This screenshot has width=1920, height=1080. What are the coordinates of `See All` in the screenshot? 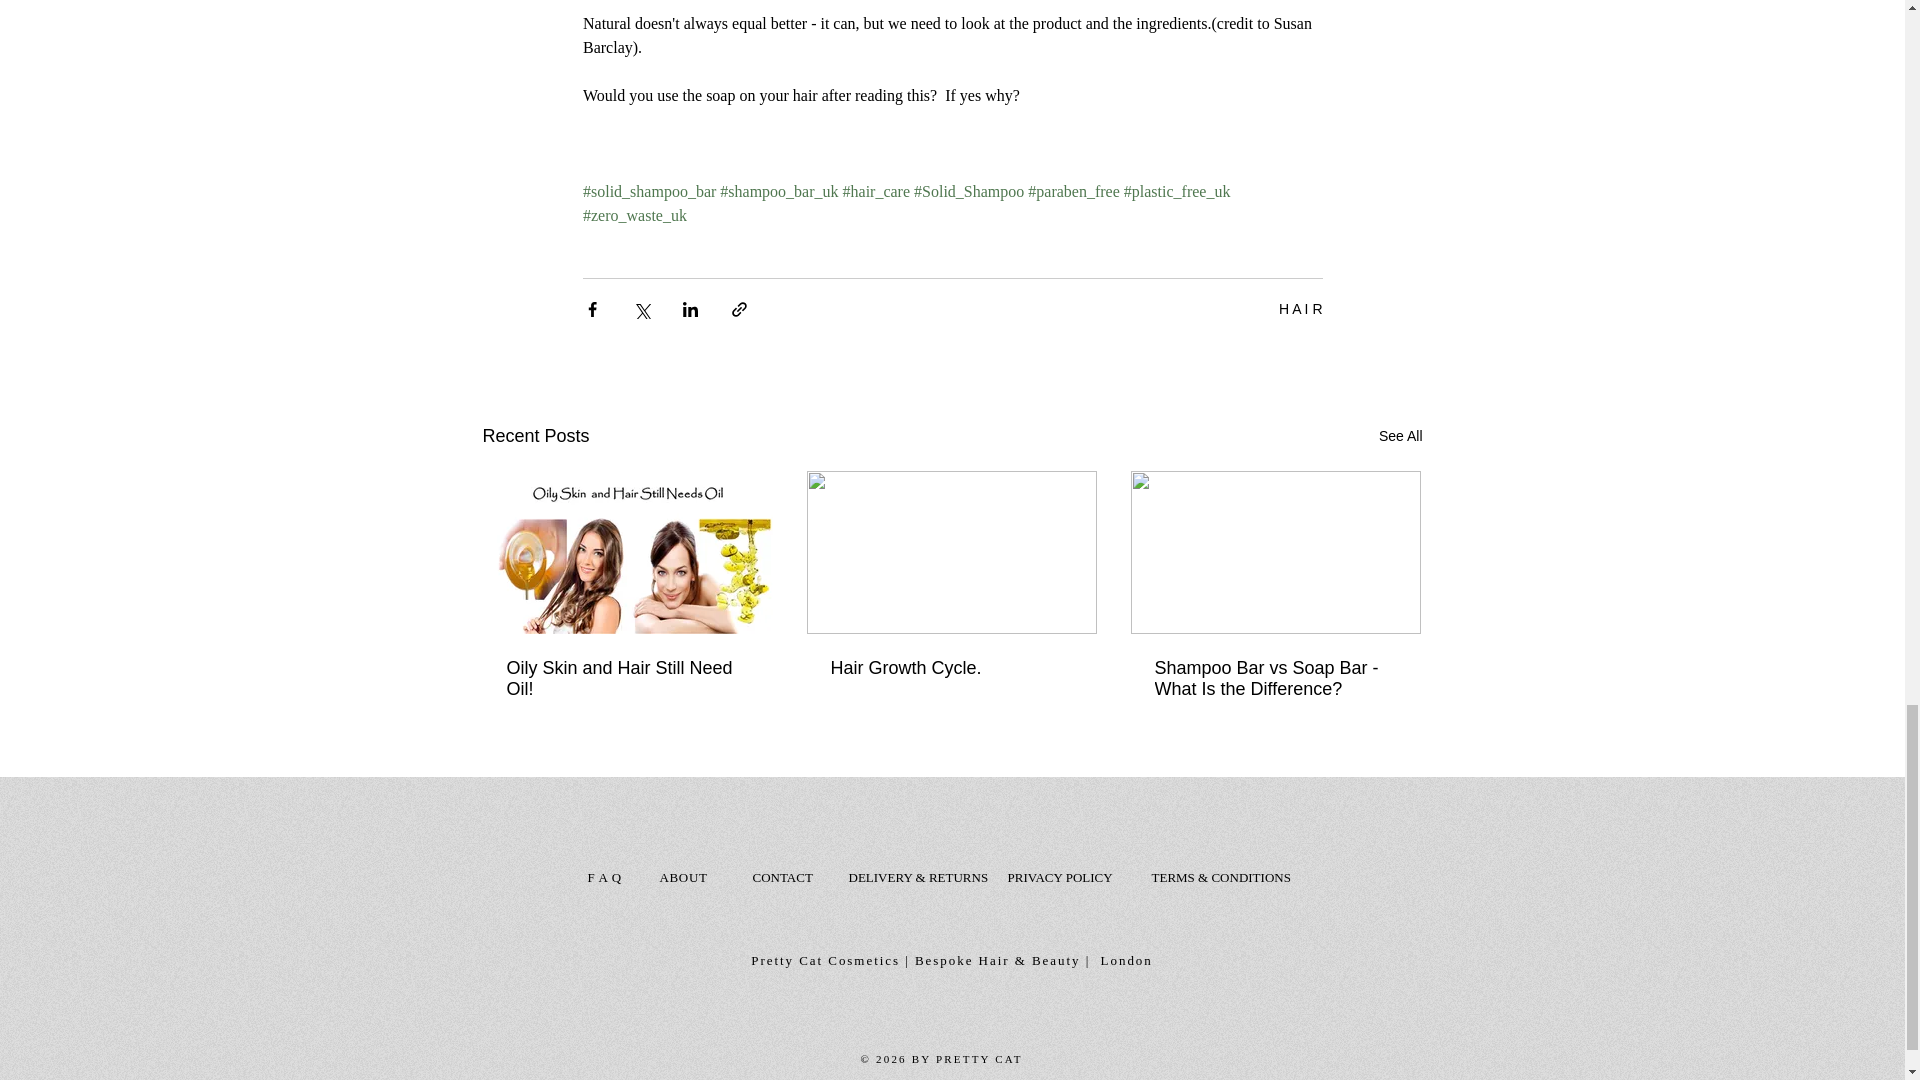 It's located at (1400, 436).